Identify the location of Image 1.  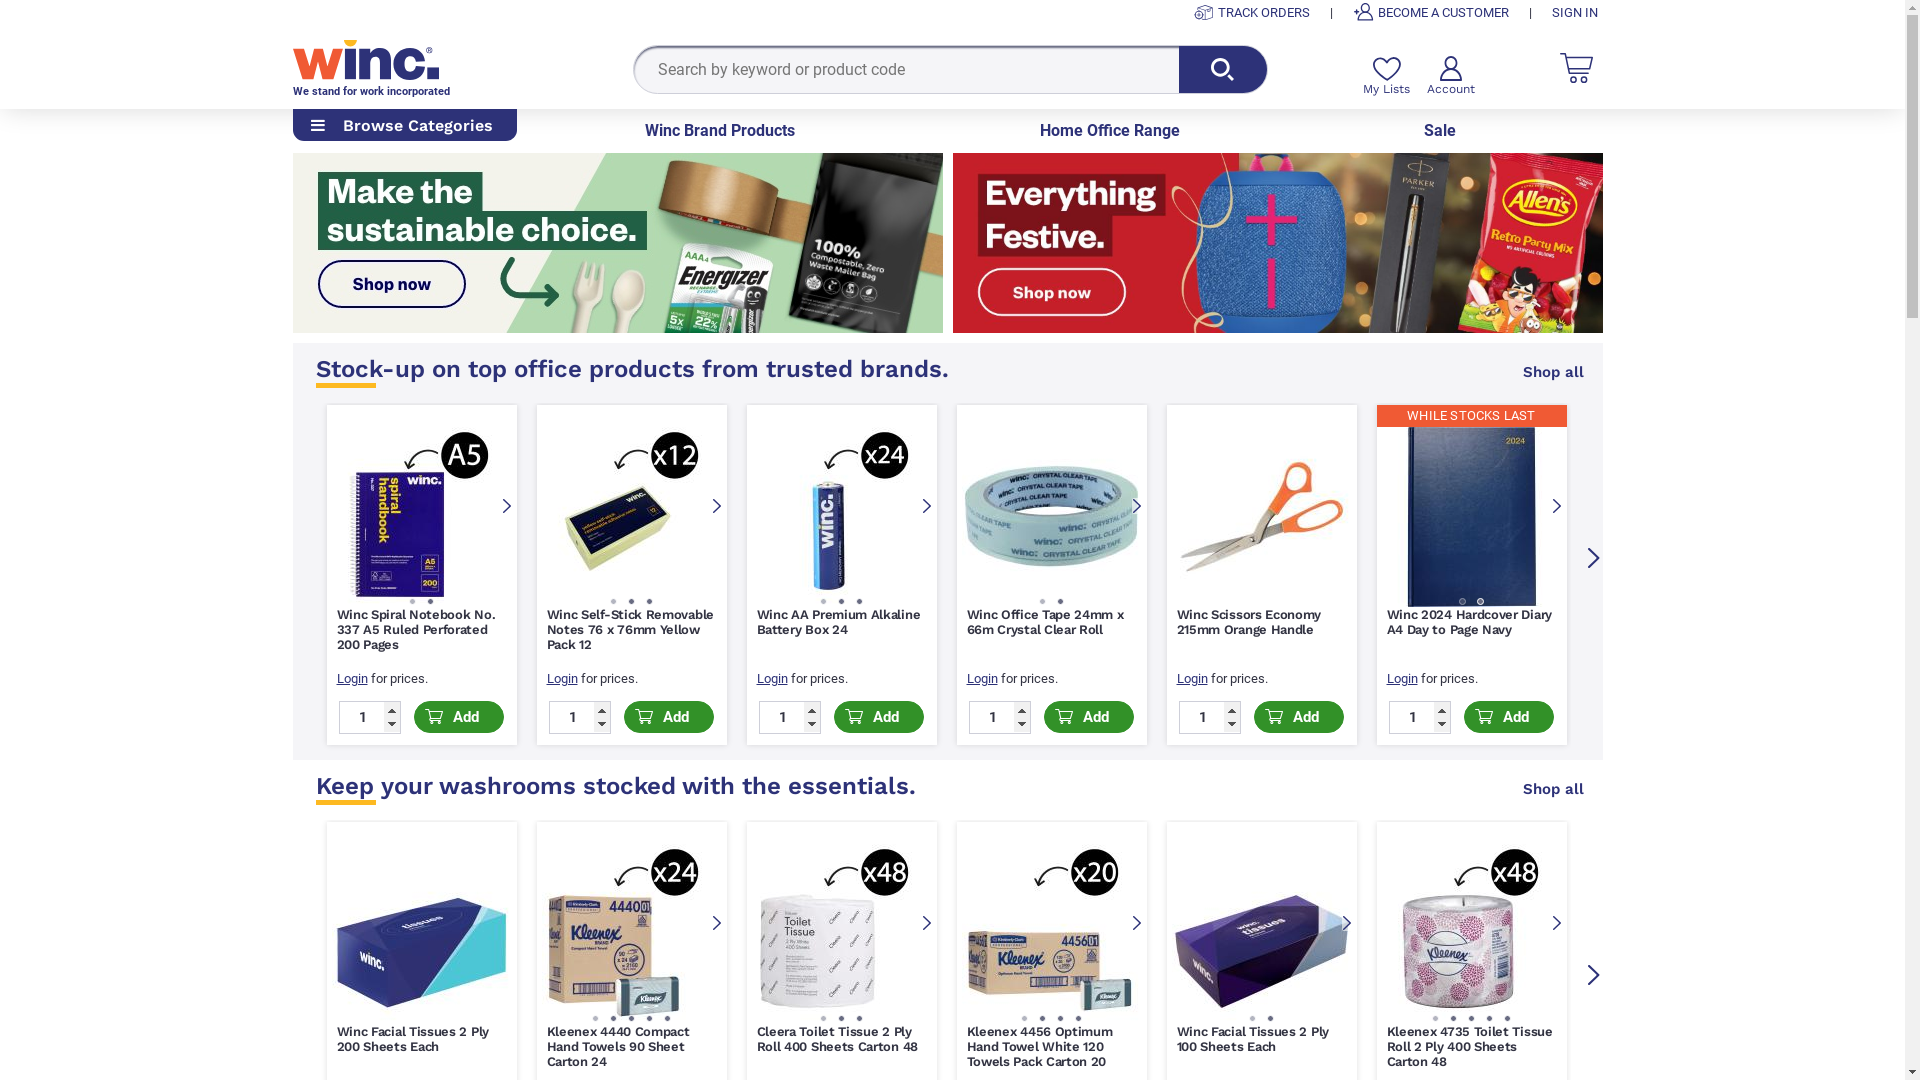
(823, 1018).